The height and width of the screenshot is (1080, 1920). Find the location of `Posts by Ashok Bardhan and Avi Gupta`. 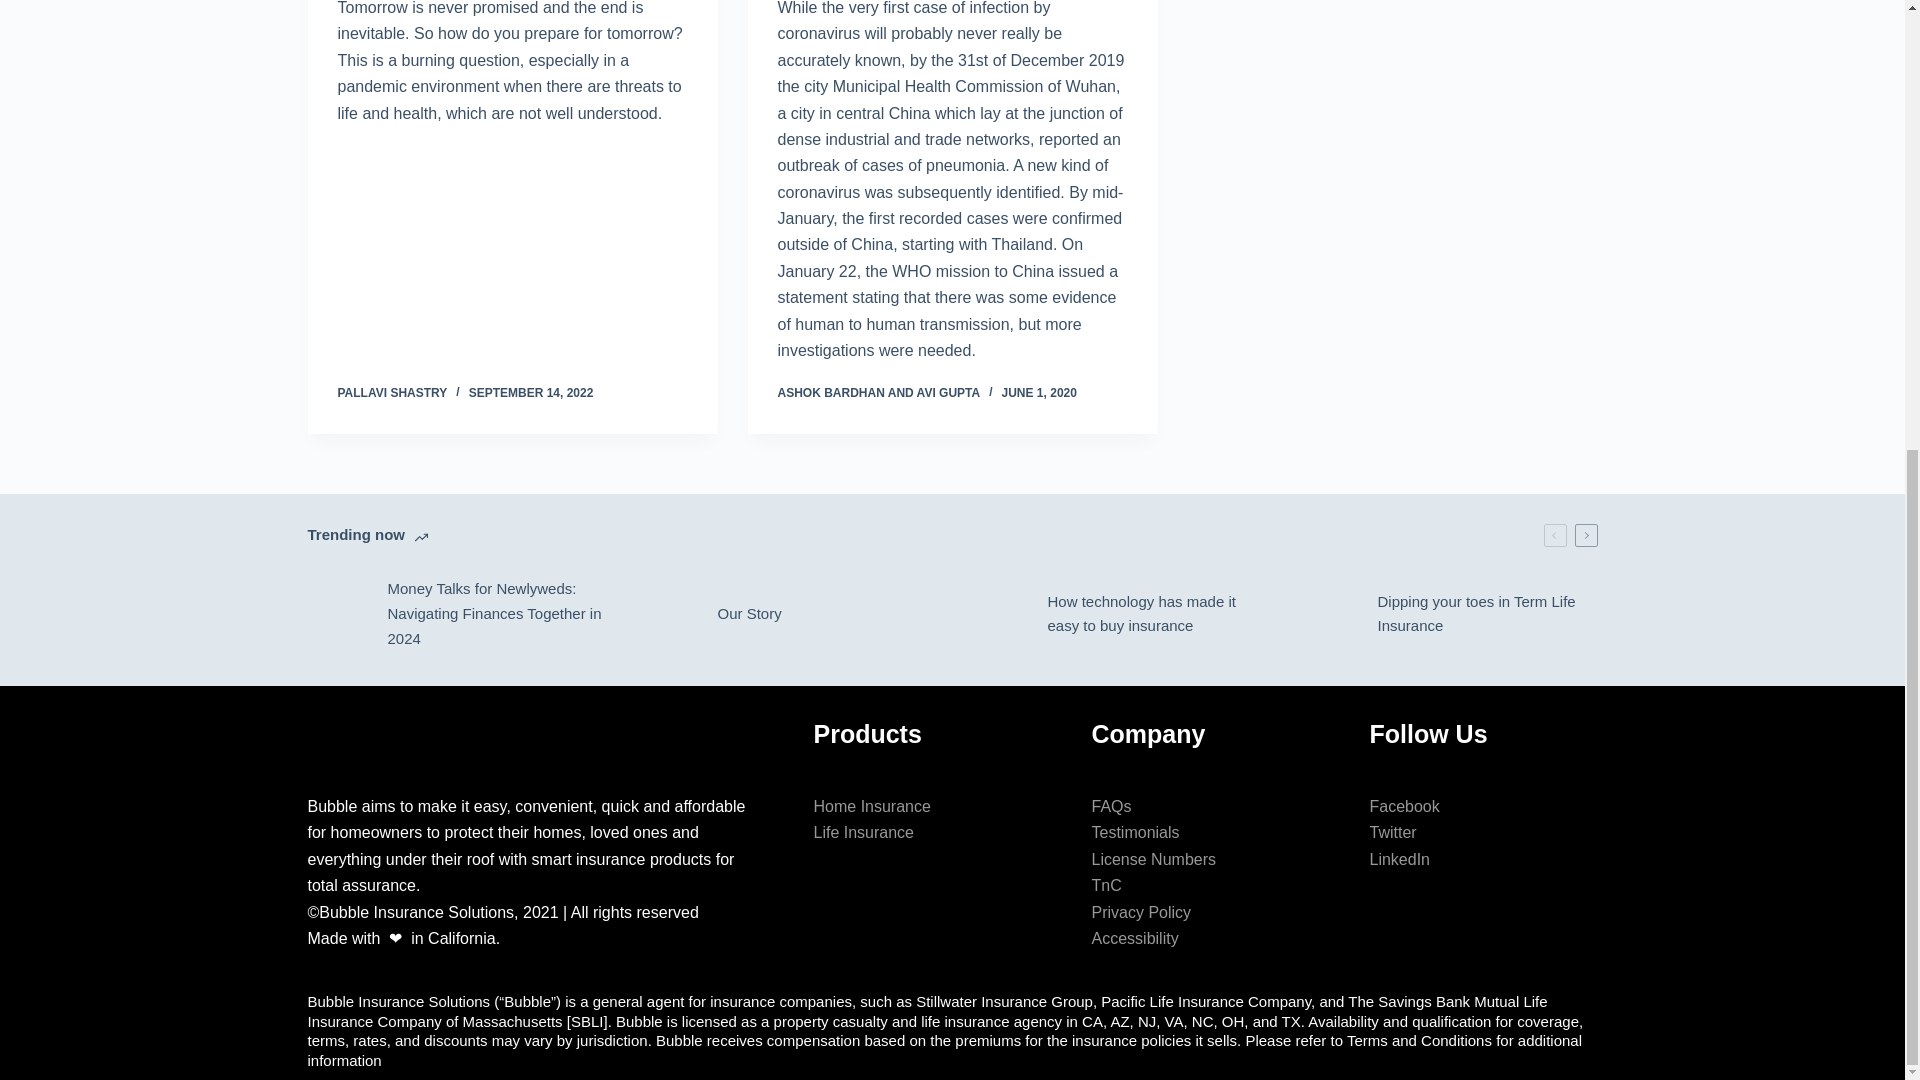

Posts by Ashok Bardhan and Avi Gupta is located at coordinates (879, 392).